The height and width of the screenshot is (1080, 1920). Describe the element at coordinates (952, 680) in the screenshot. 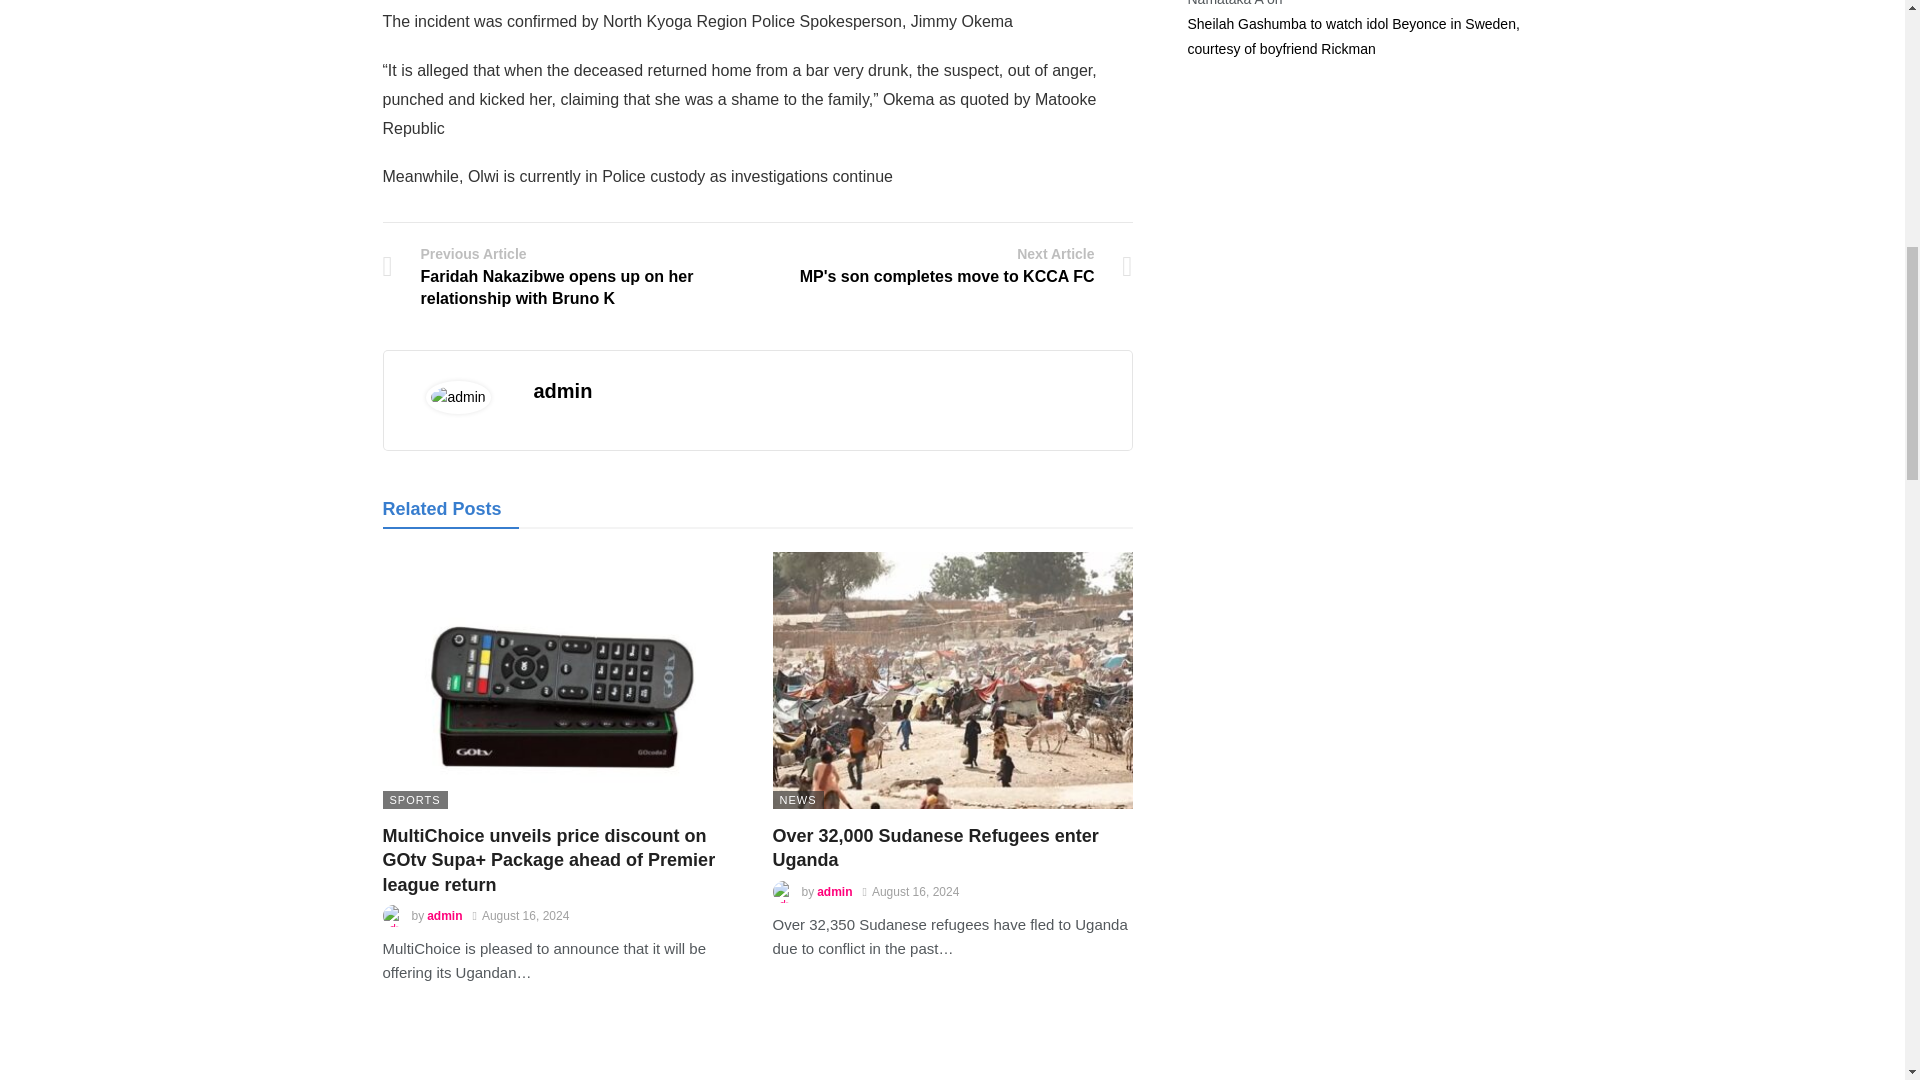

I see `Over 32,000 Sudanese Refugees enter Uganda` at that location.